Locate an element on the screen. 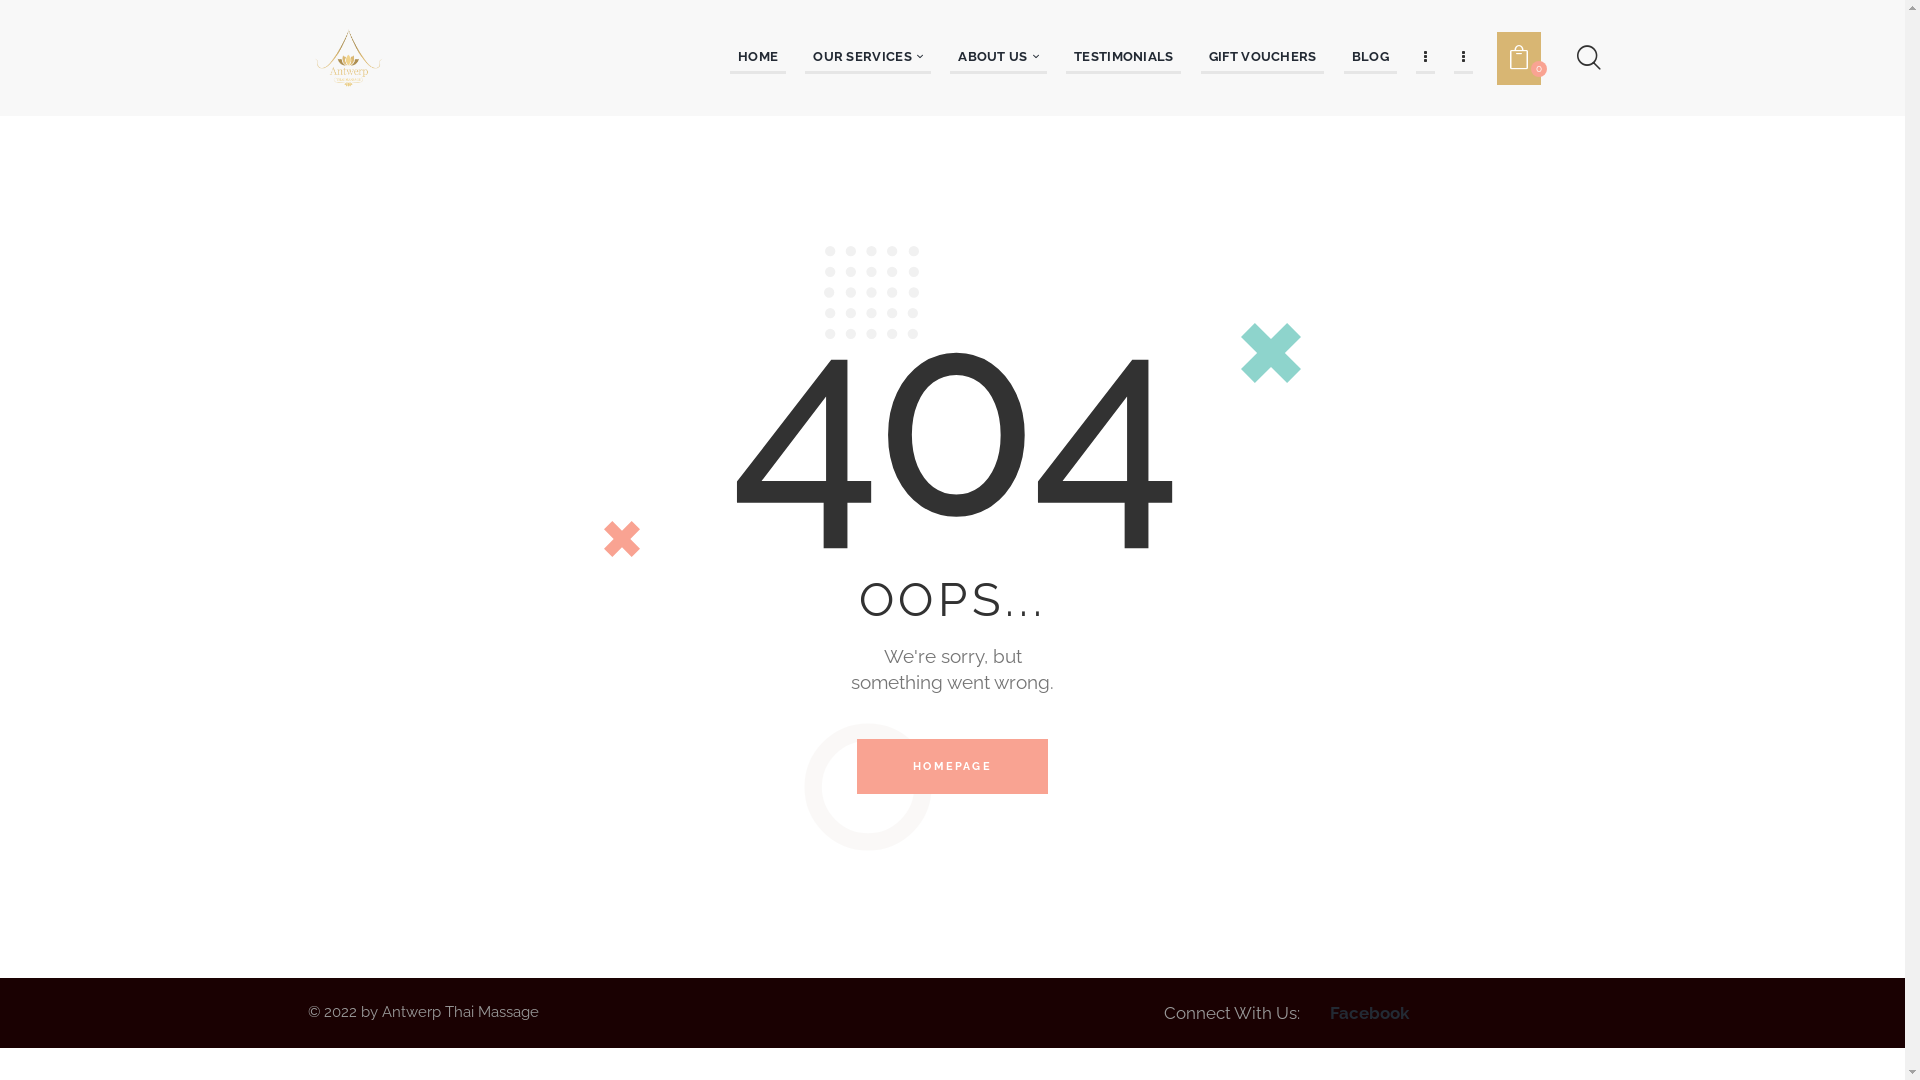  HOME is located at coordinates (758, 58).